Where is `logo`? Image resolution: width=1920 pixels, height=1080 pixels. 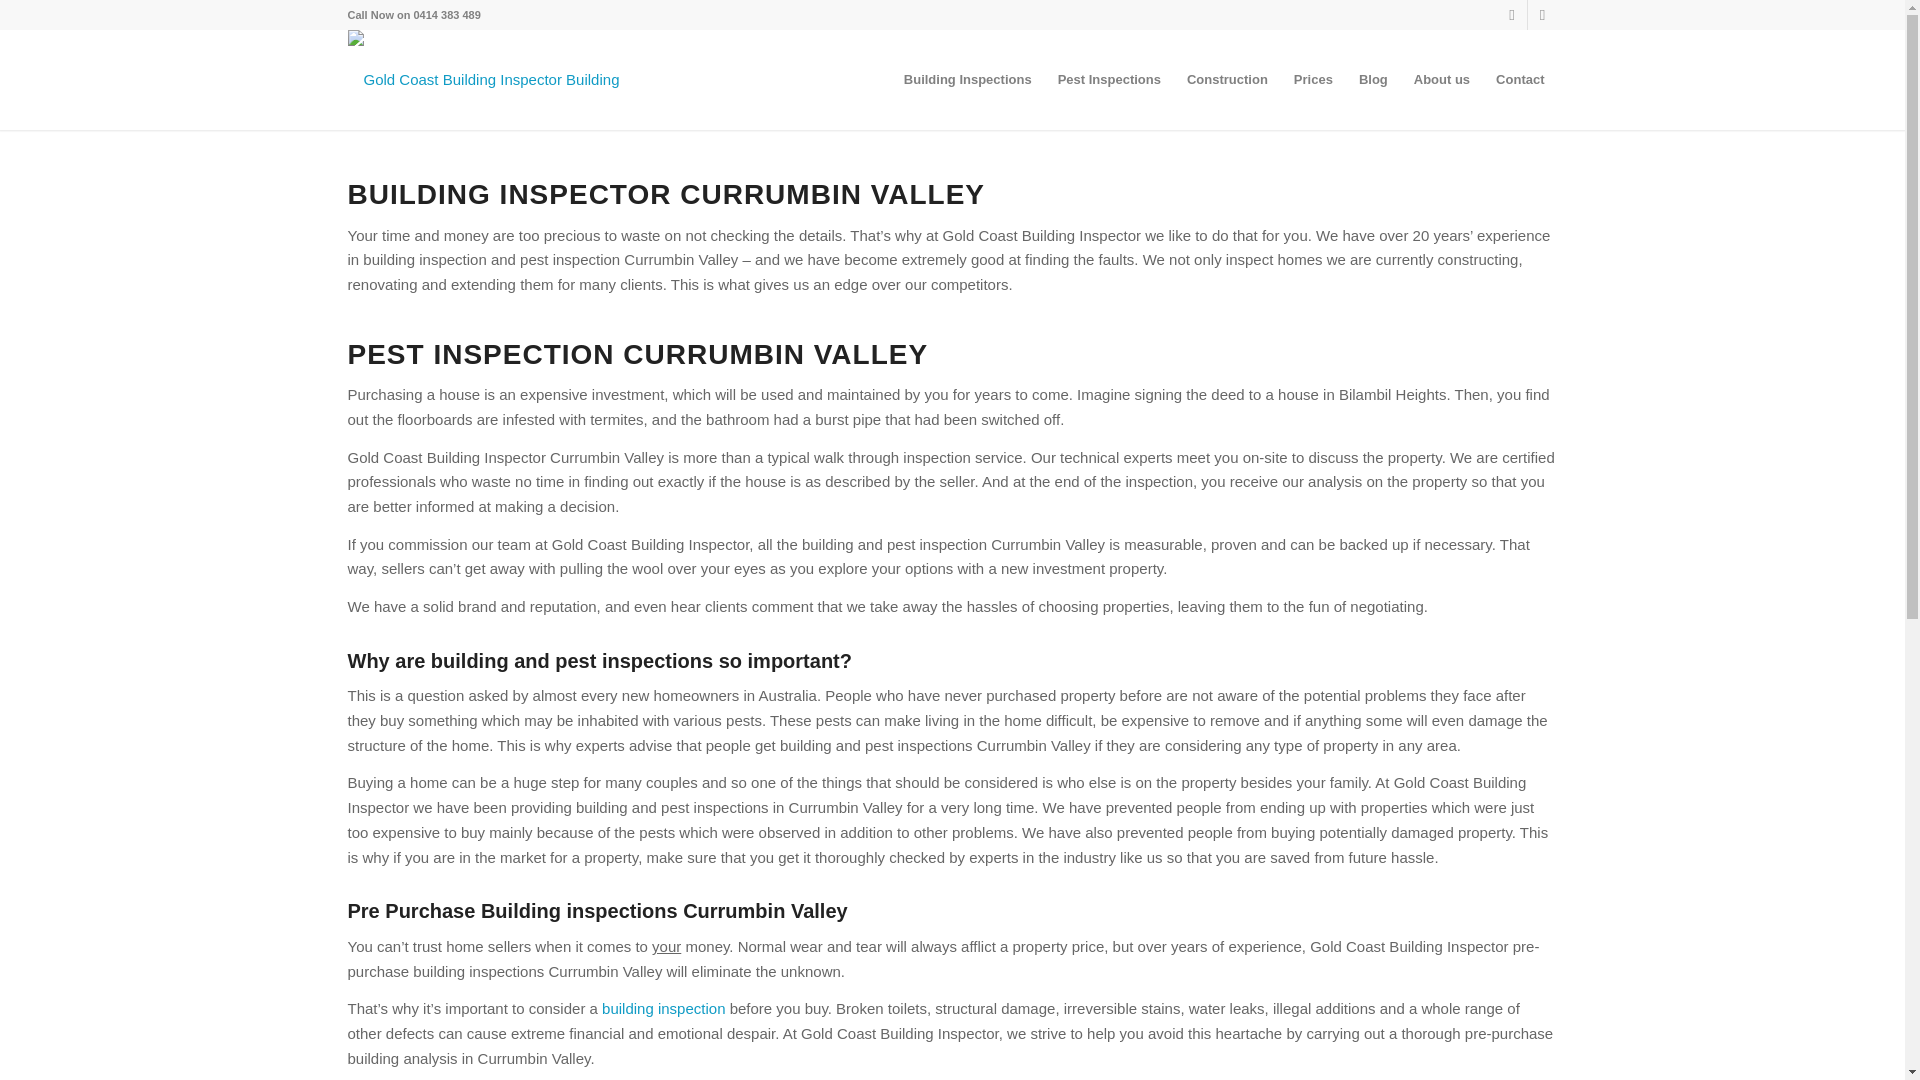
logo is located at coordinates (498, 80).